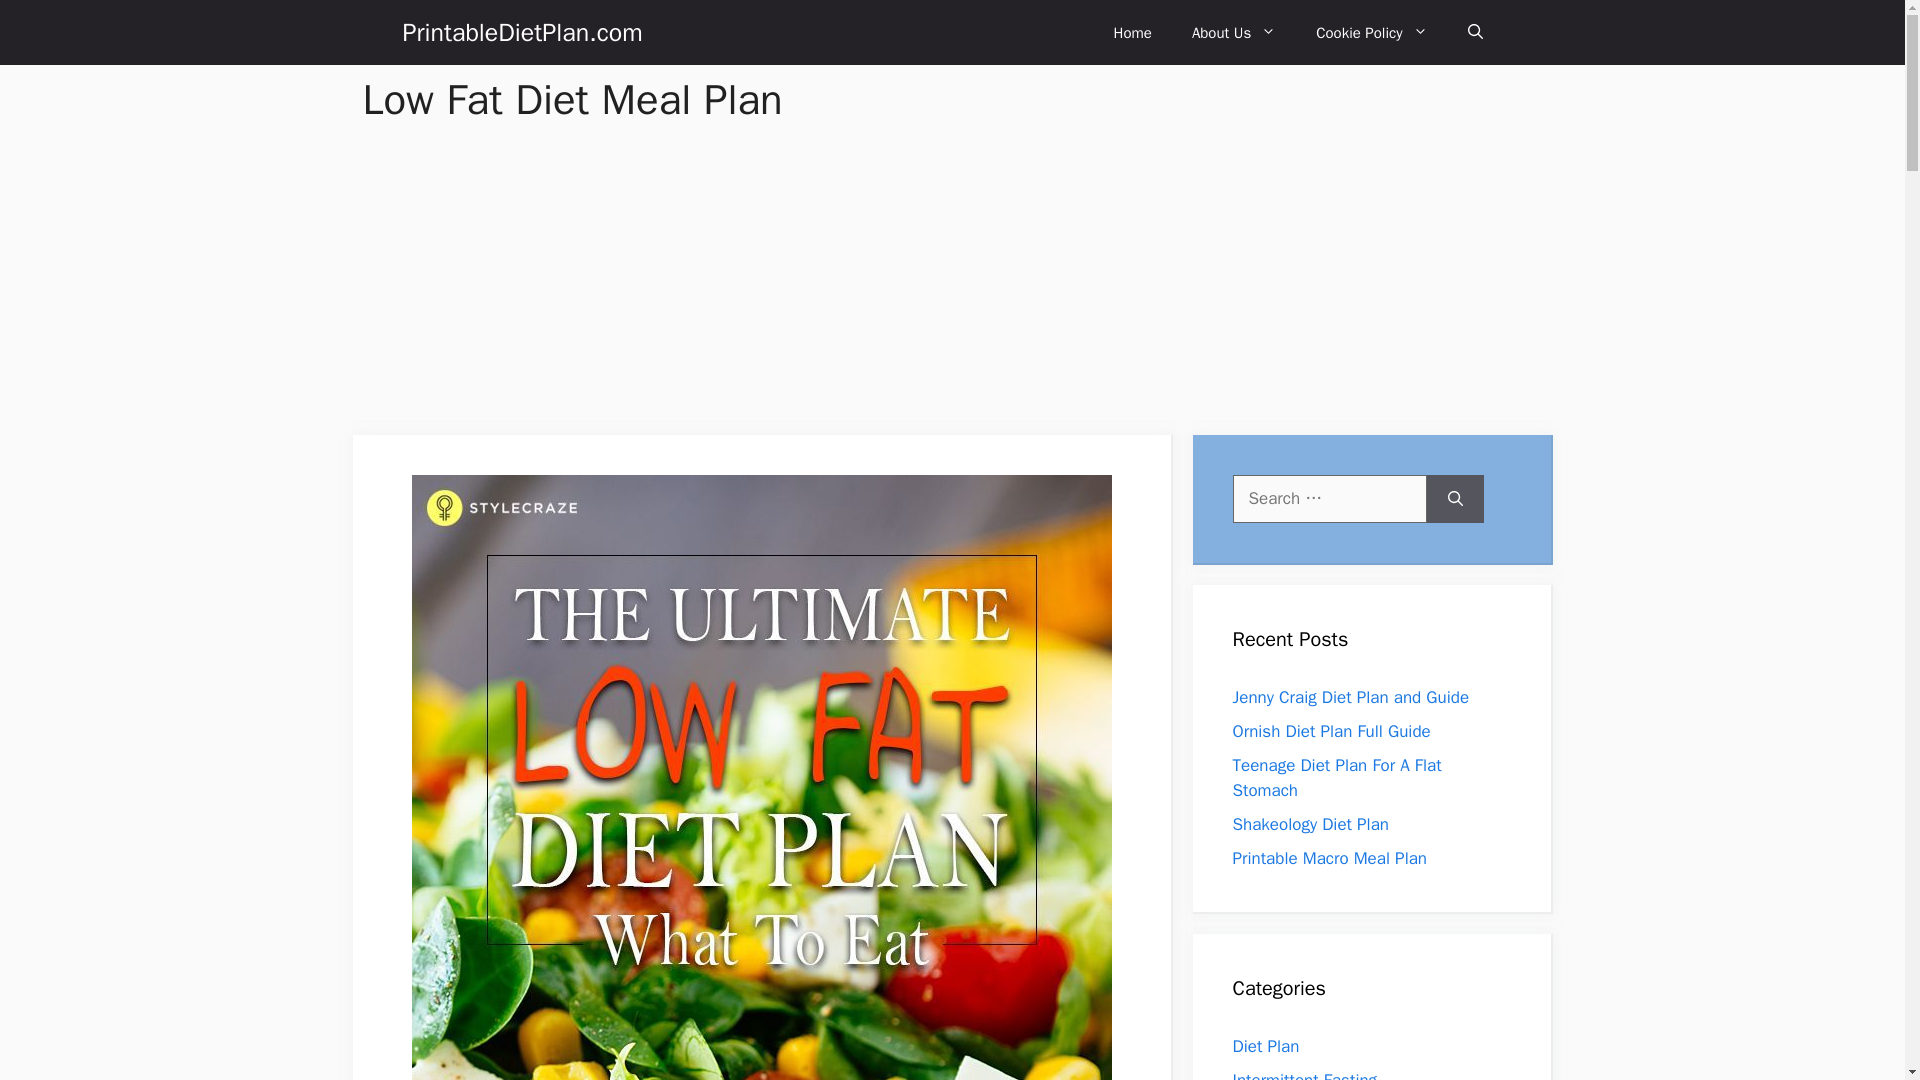 This screenshot has height=1080, width=1920. Describe the element at coordinates (1329, 498) in the screenshot. I see `Search for:` at that location.